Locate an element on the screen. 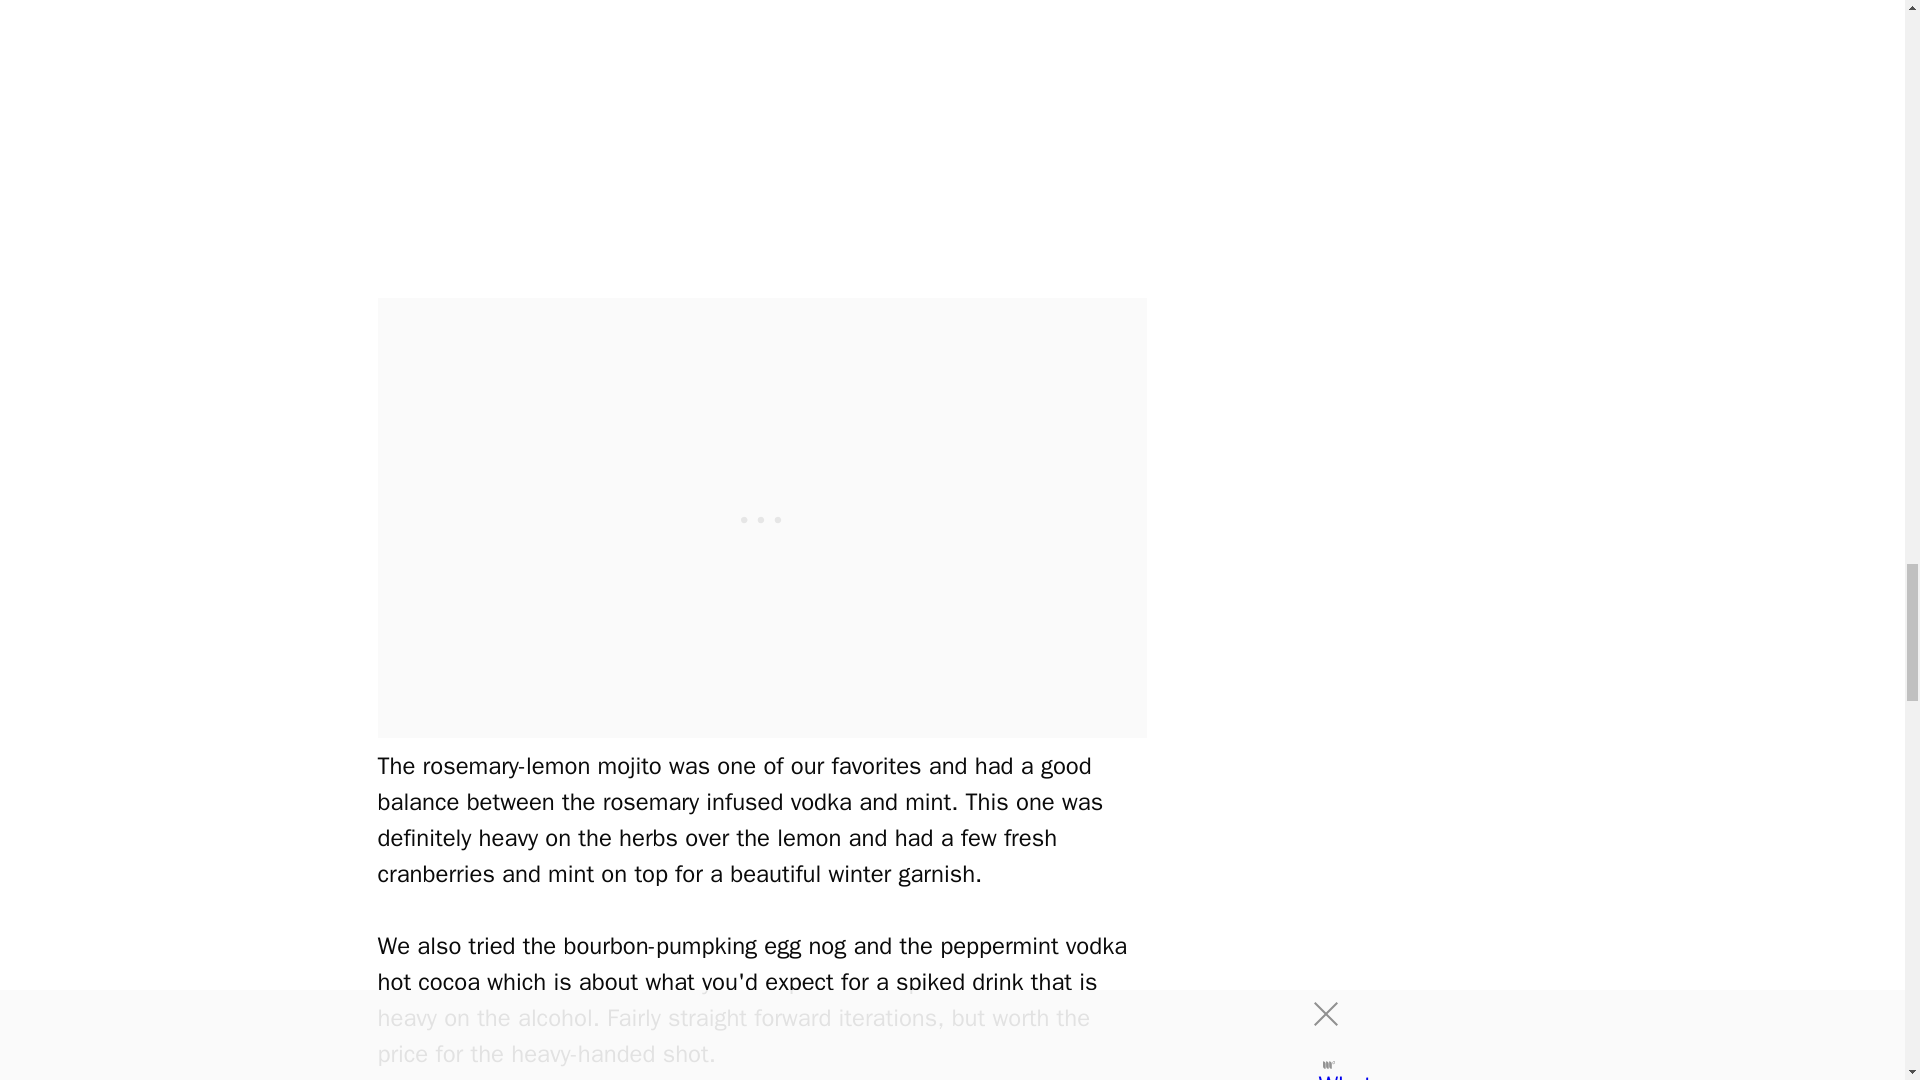  Spiked Drinks at Tinsel Town Cocktails is located at coordinates (762, 131).